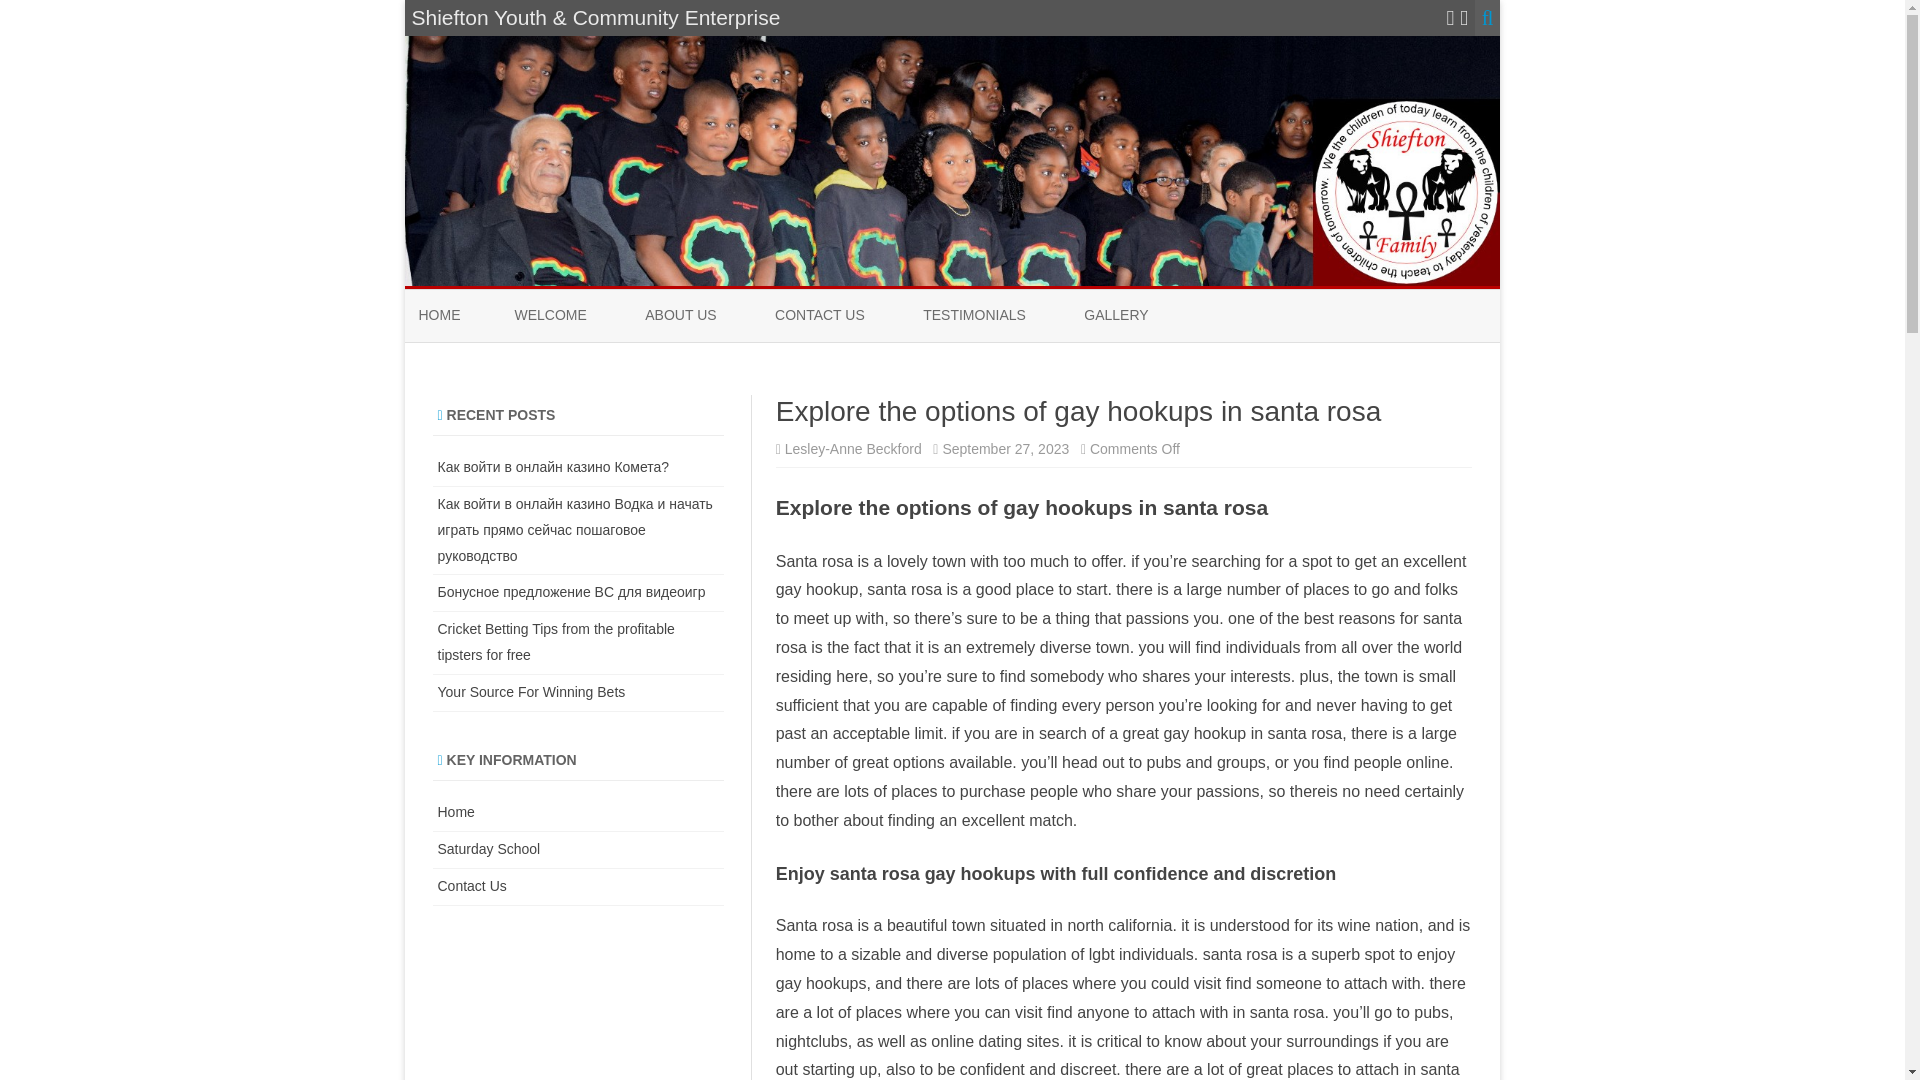  What do you see at coordinates (974, 316) in the screenshot?
I see `TESTIMONIALS` at bounding box center [974, 316].